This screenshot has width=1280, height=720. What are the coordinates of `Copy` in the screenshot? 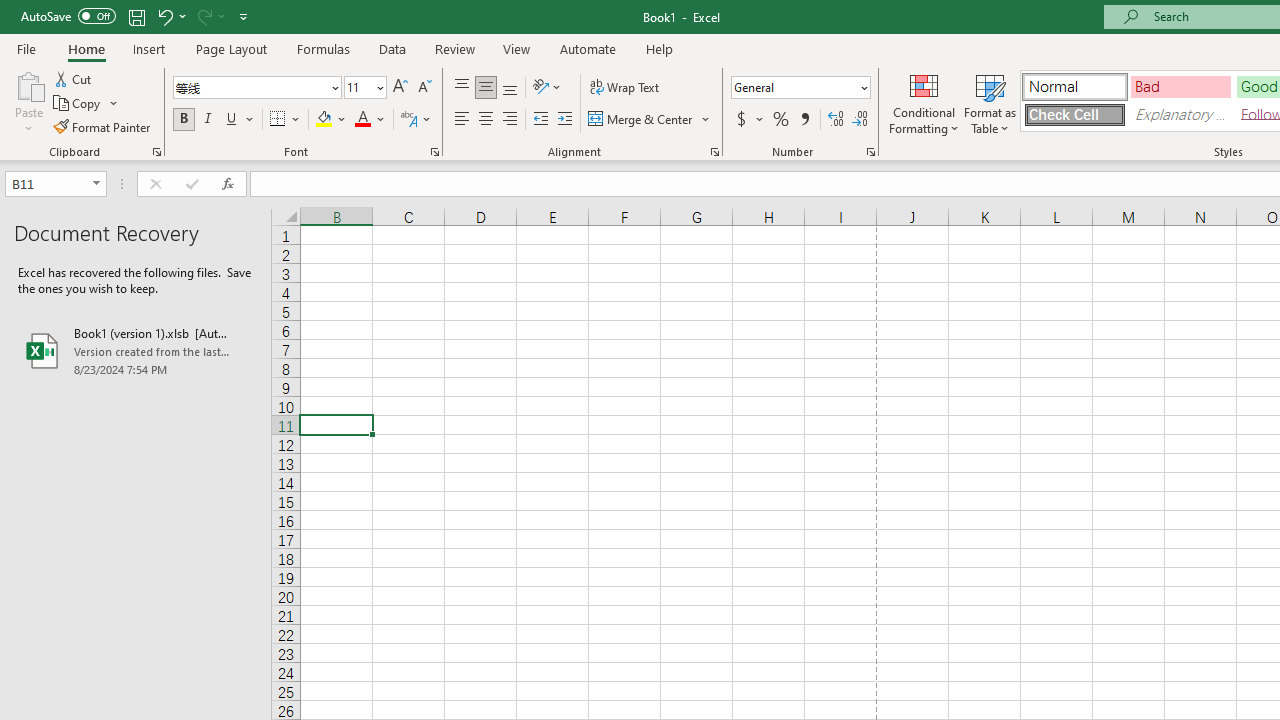 It's located at (78, 104).